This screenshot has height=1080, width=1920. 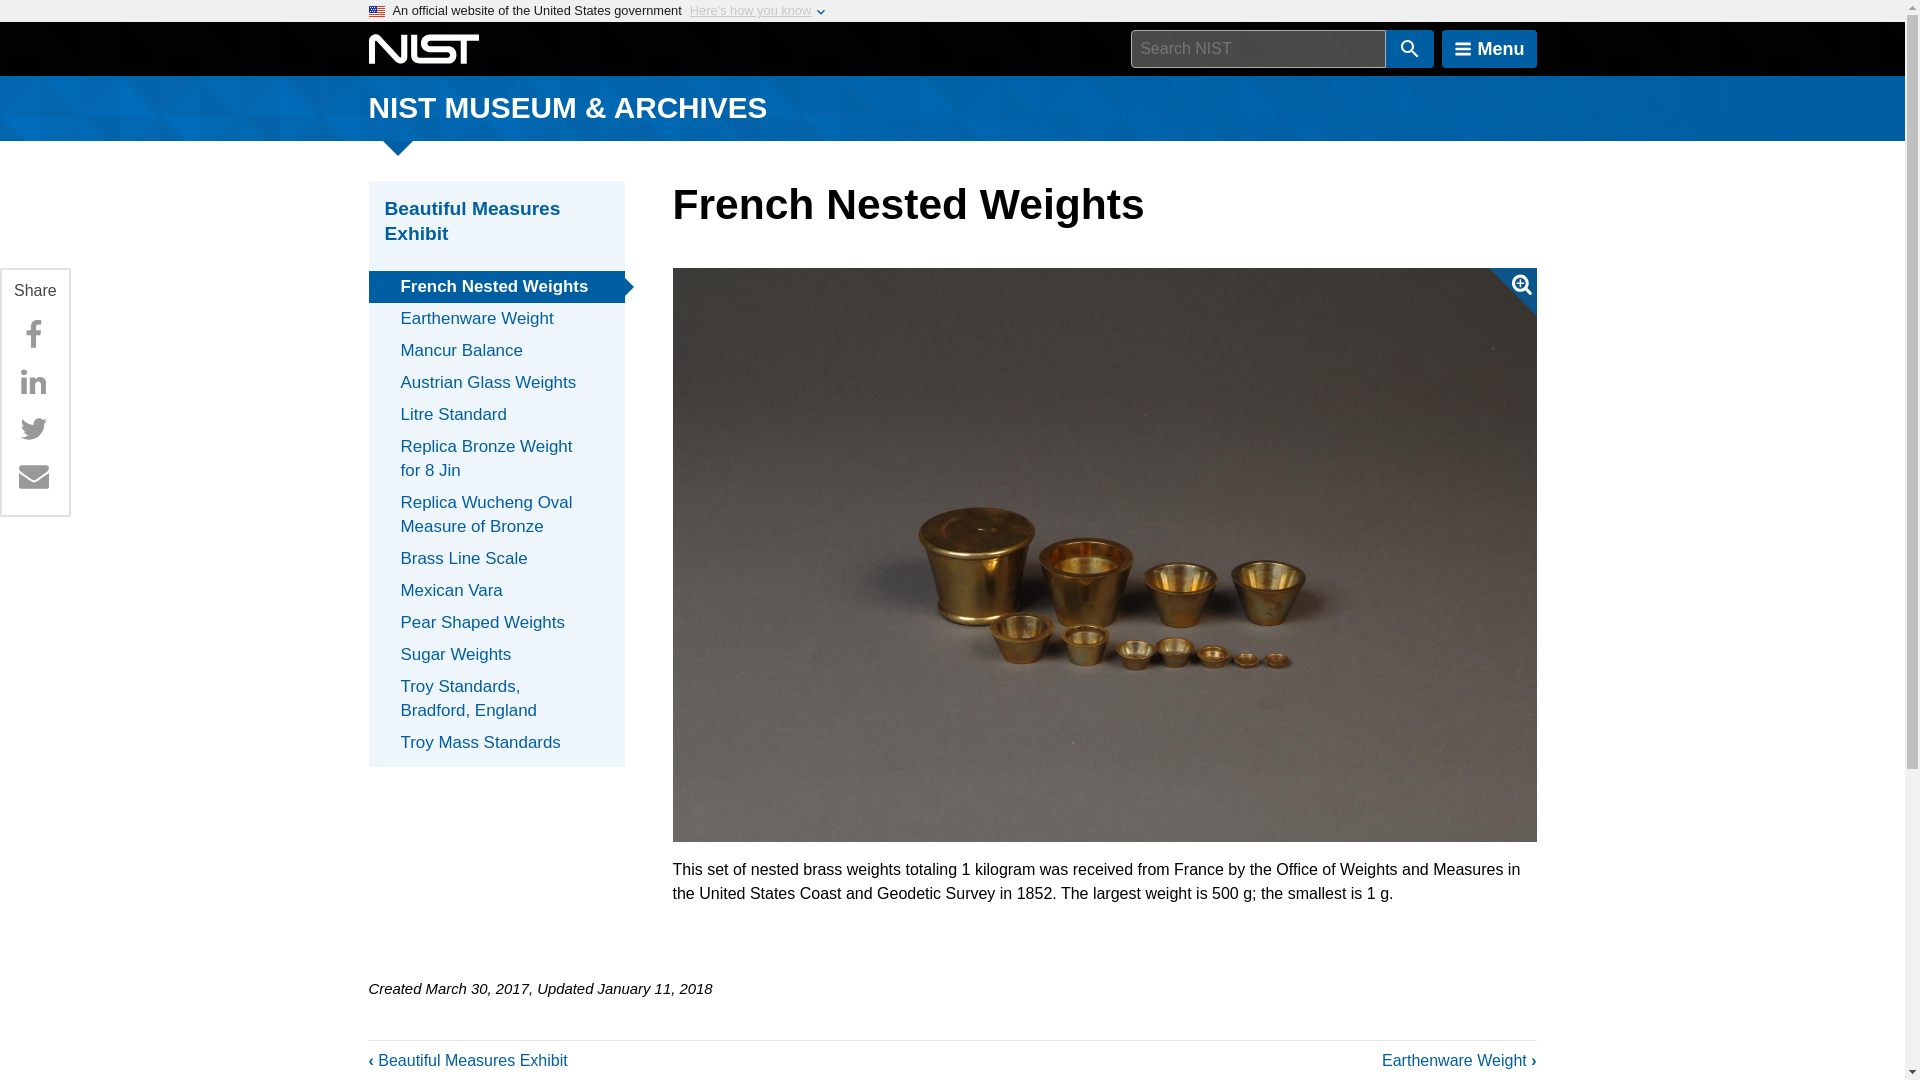 I want to click on Beautiful Measures Exhibit, so click(x=496, y=222).